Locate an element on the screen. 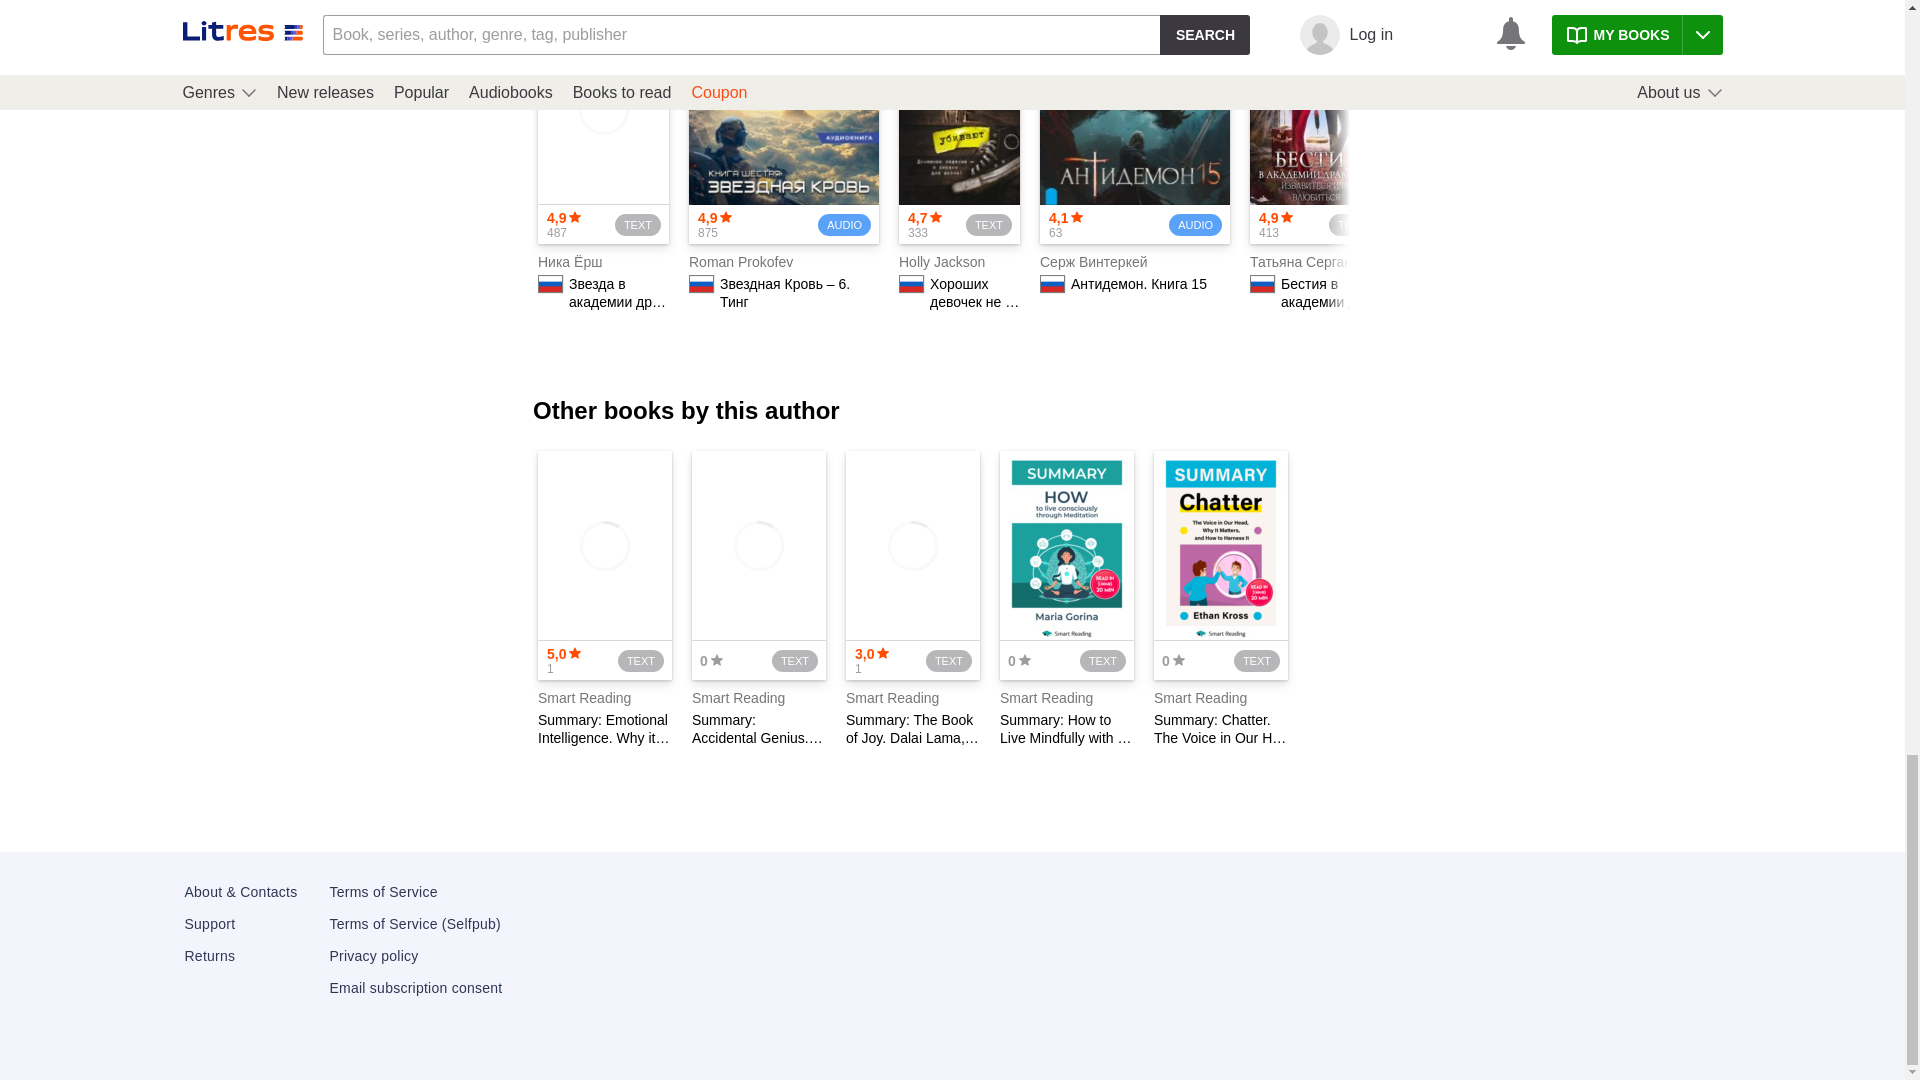  Book in  language is located at coordinates (552, 284).